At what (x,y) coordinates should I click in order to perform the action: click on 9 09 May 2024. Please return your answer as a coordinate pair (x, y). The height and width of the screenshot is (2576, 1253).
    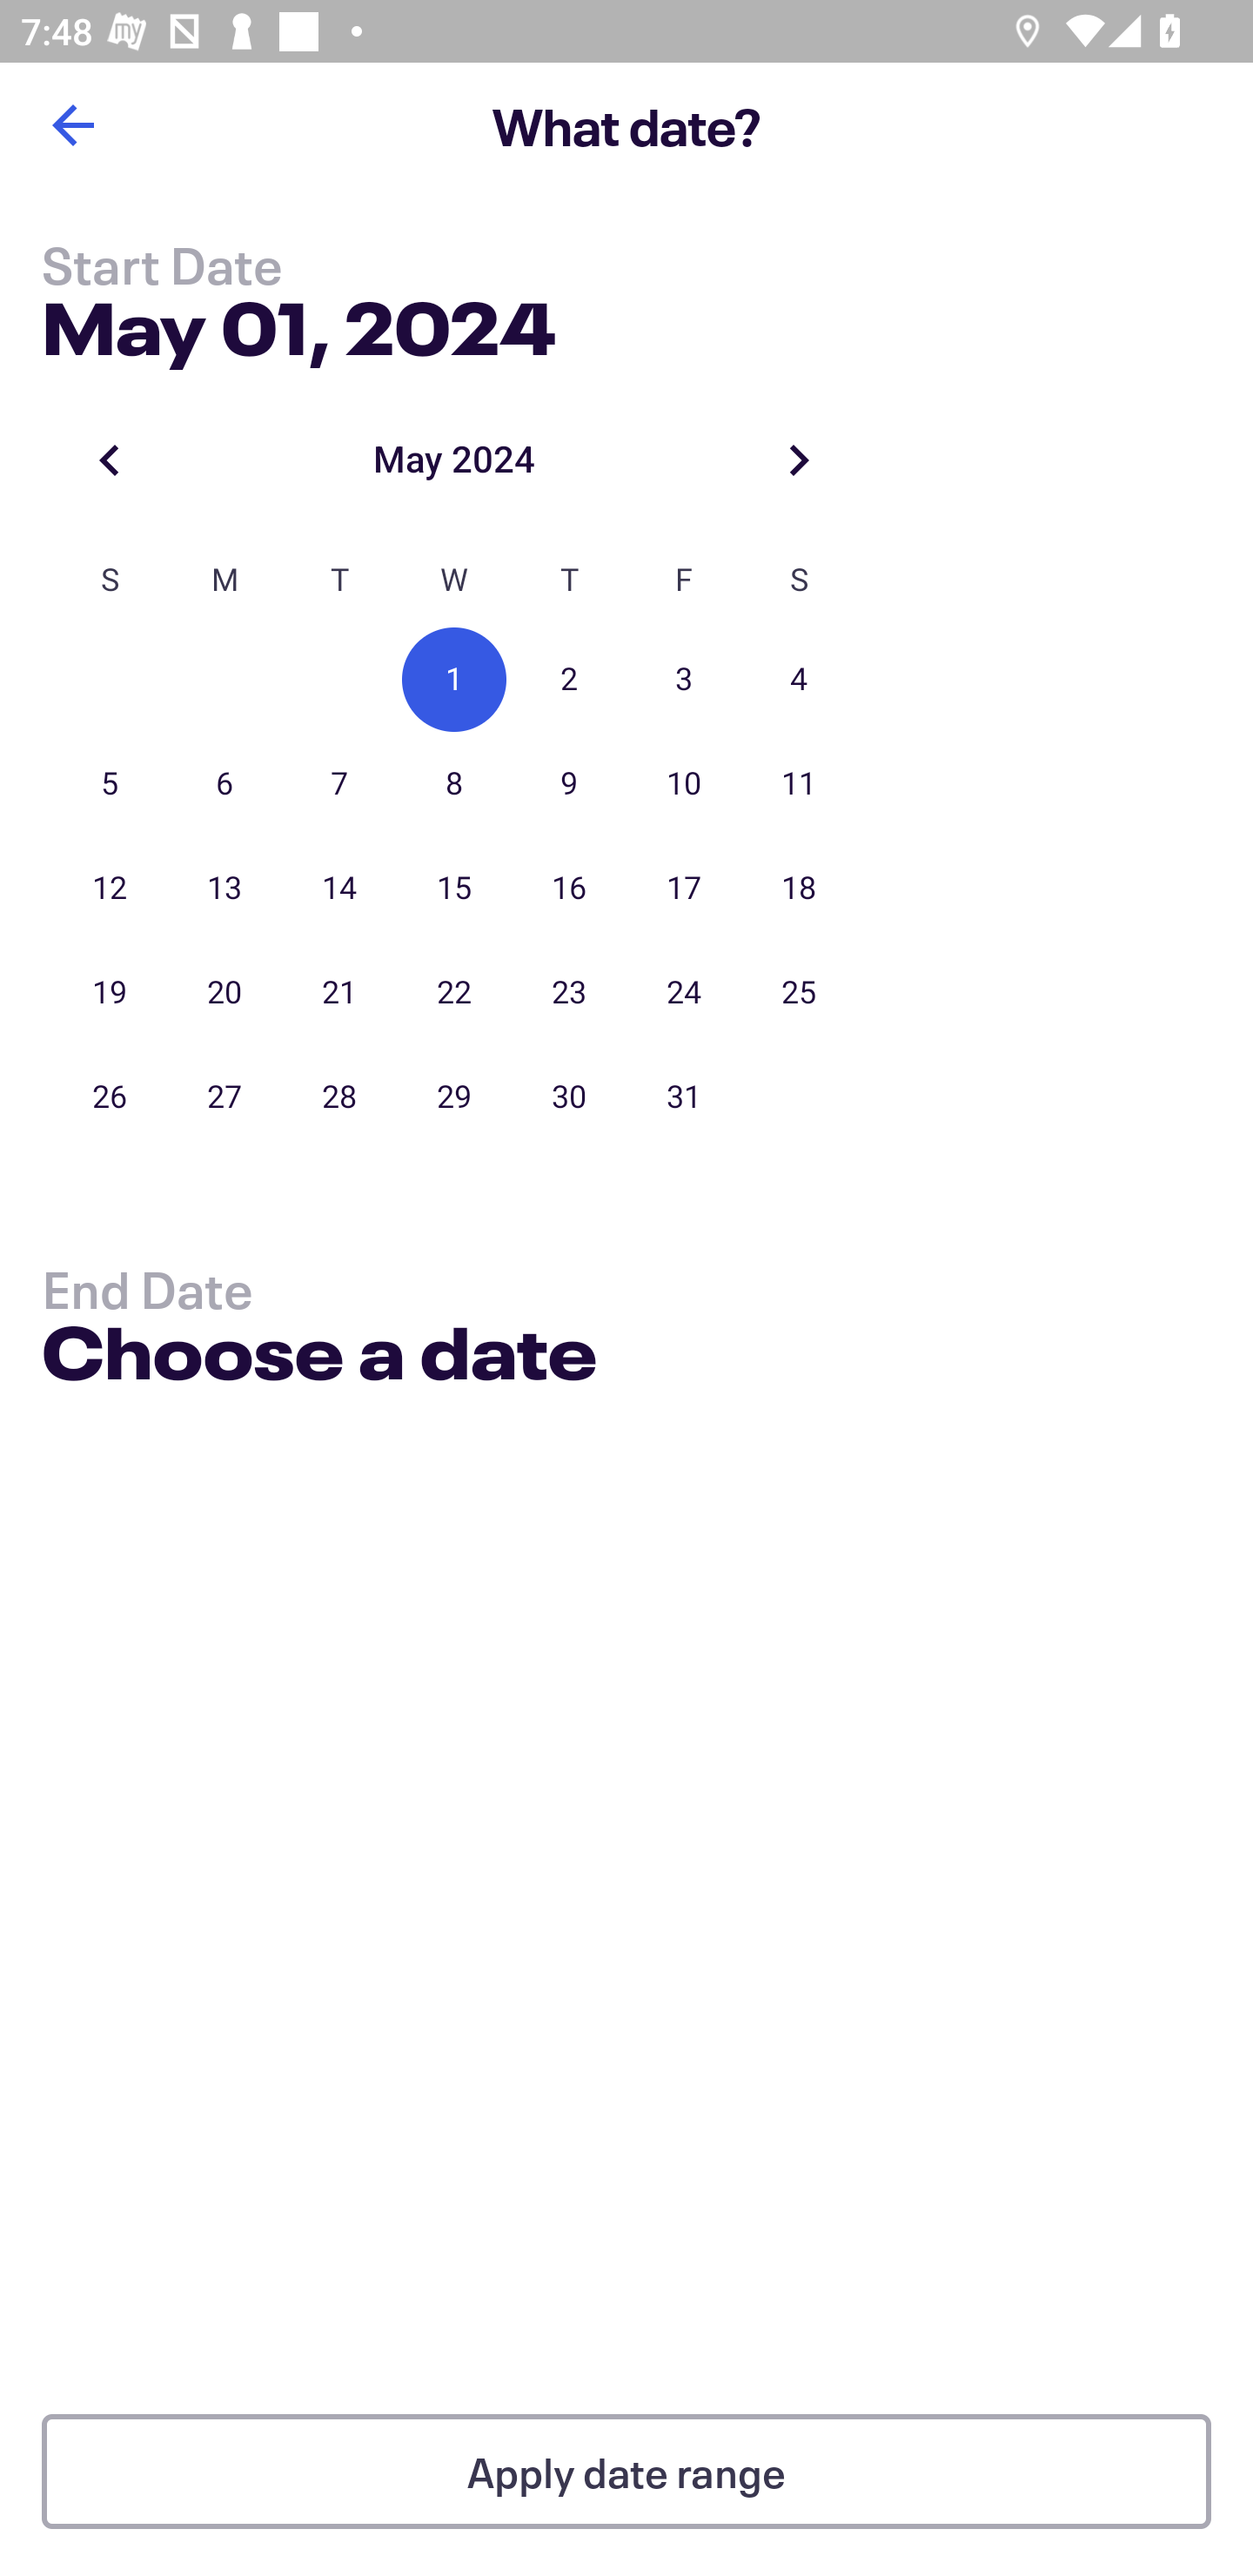
    Looking at the image, I should click on (569, 784).